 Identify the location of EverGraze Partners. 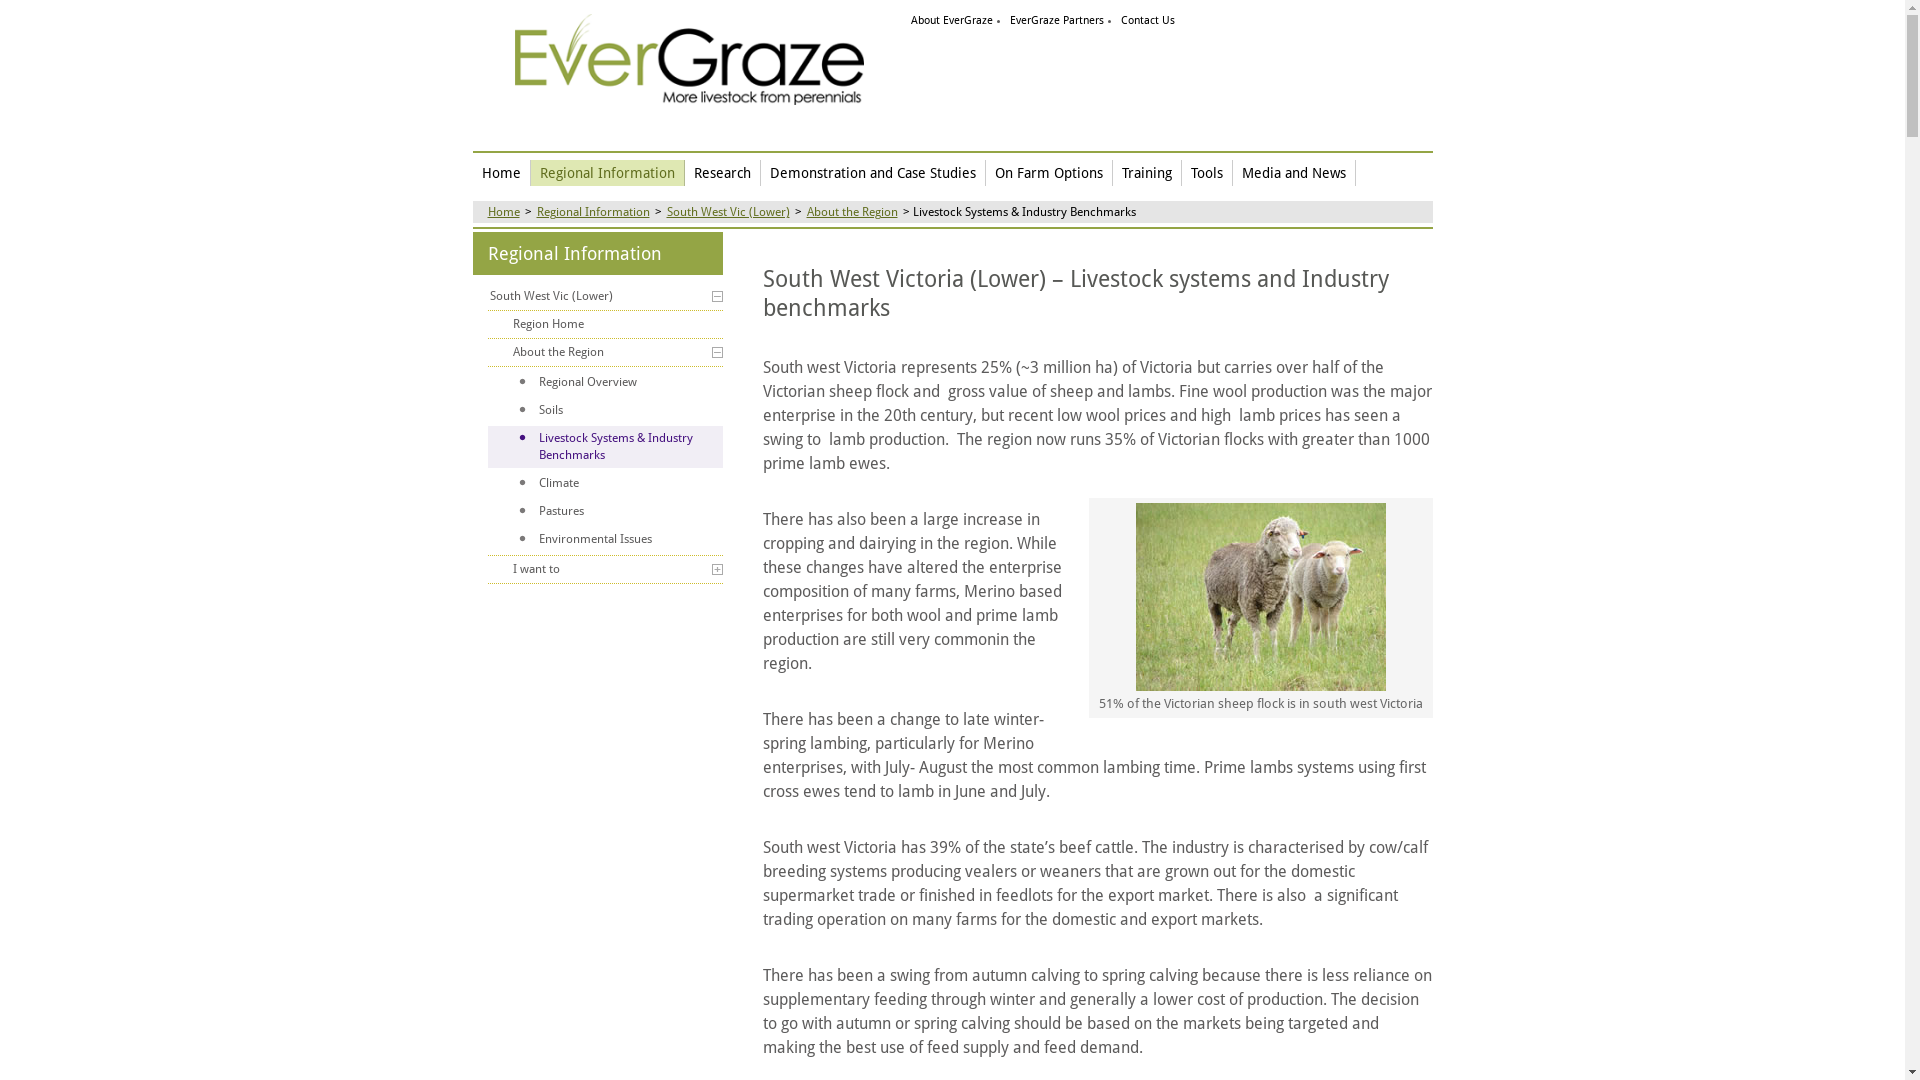
(1056, 20).